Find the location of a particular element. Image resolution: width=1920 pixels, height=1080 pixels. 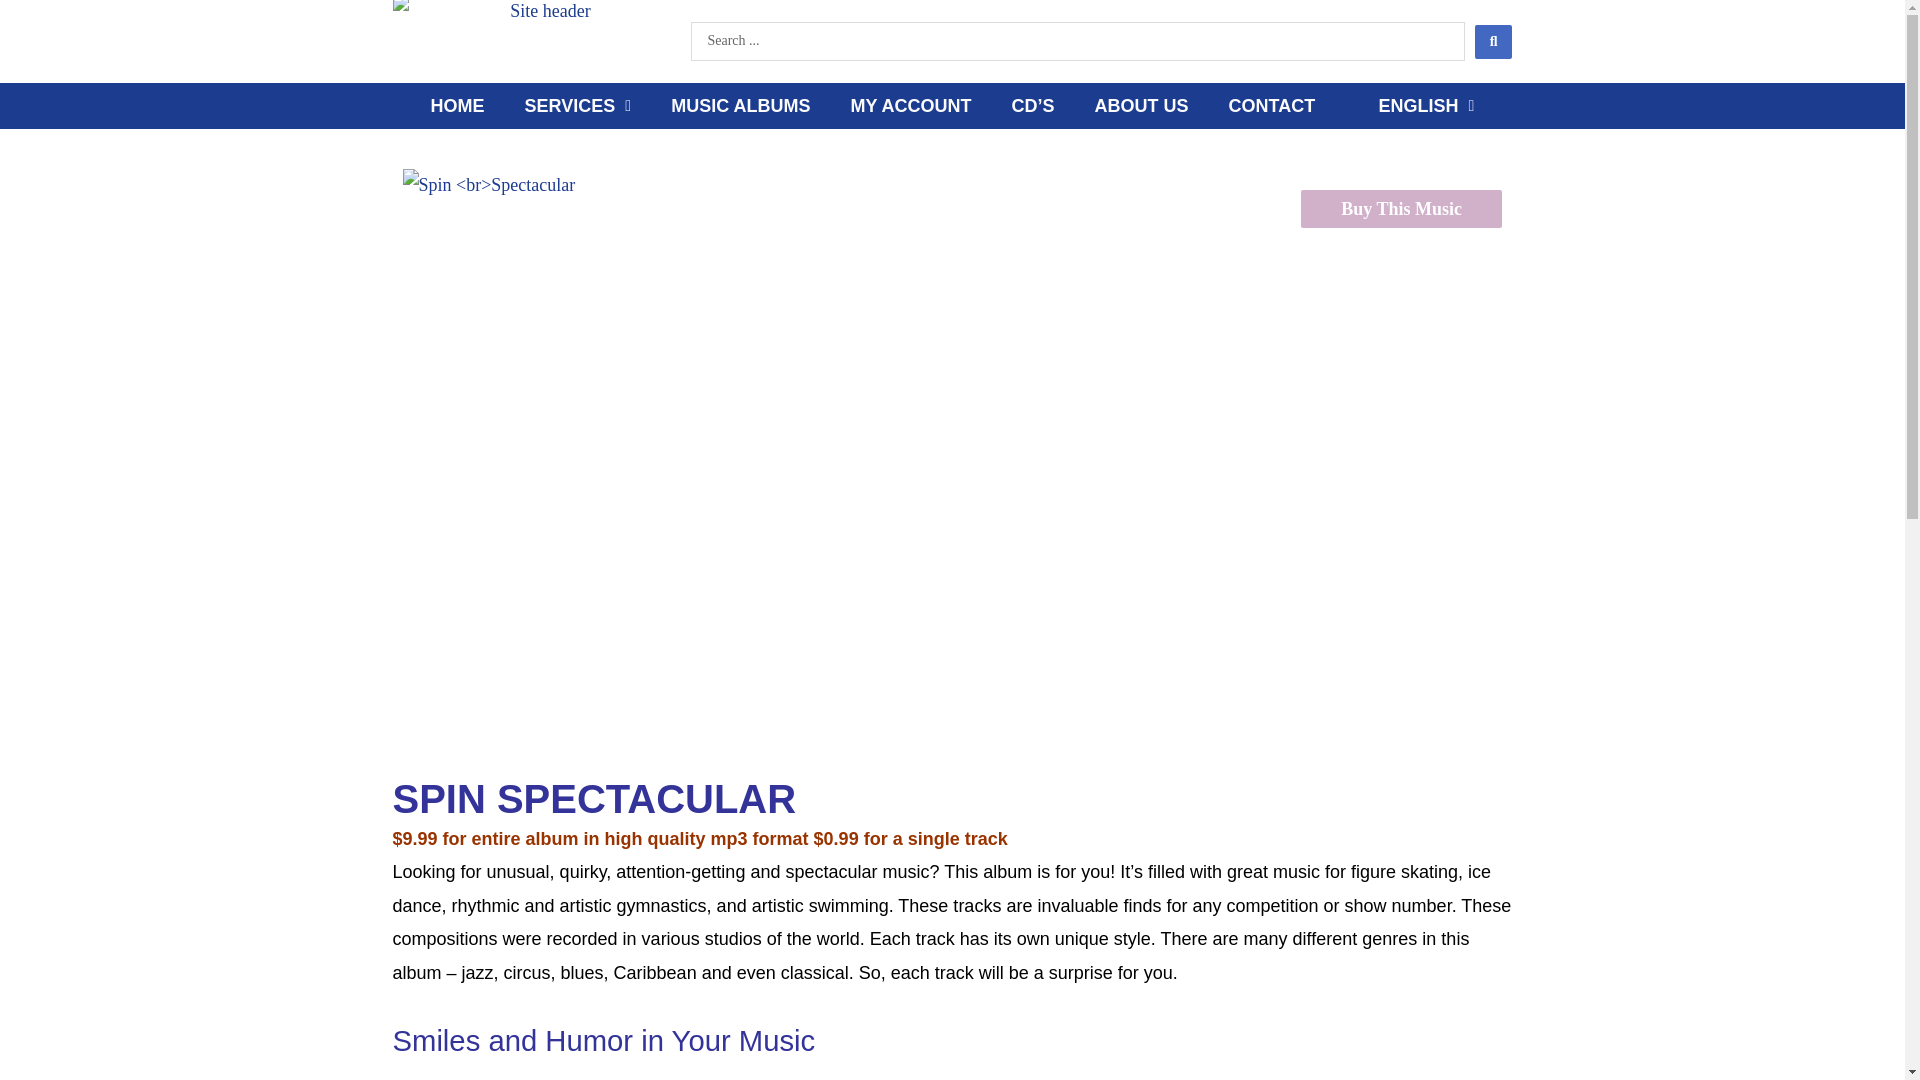

HOME is located at coordinates (457, 106).